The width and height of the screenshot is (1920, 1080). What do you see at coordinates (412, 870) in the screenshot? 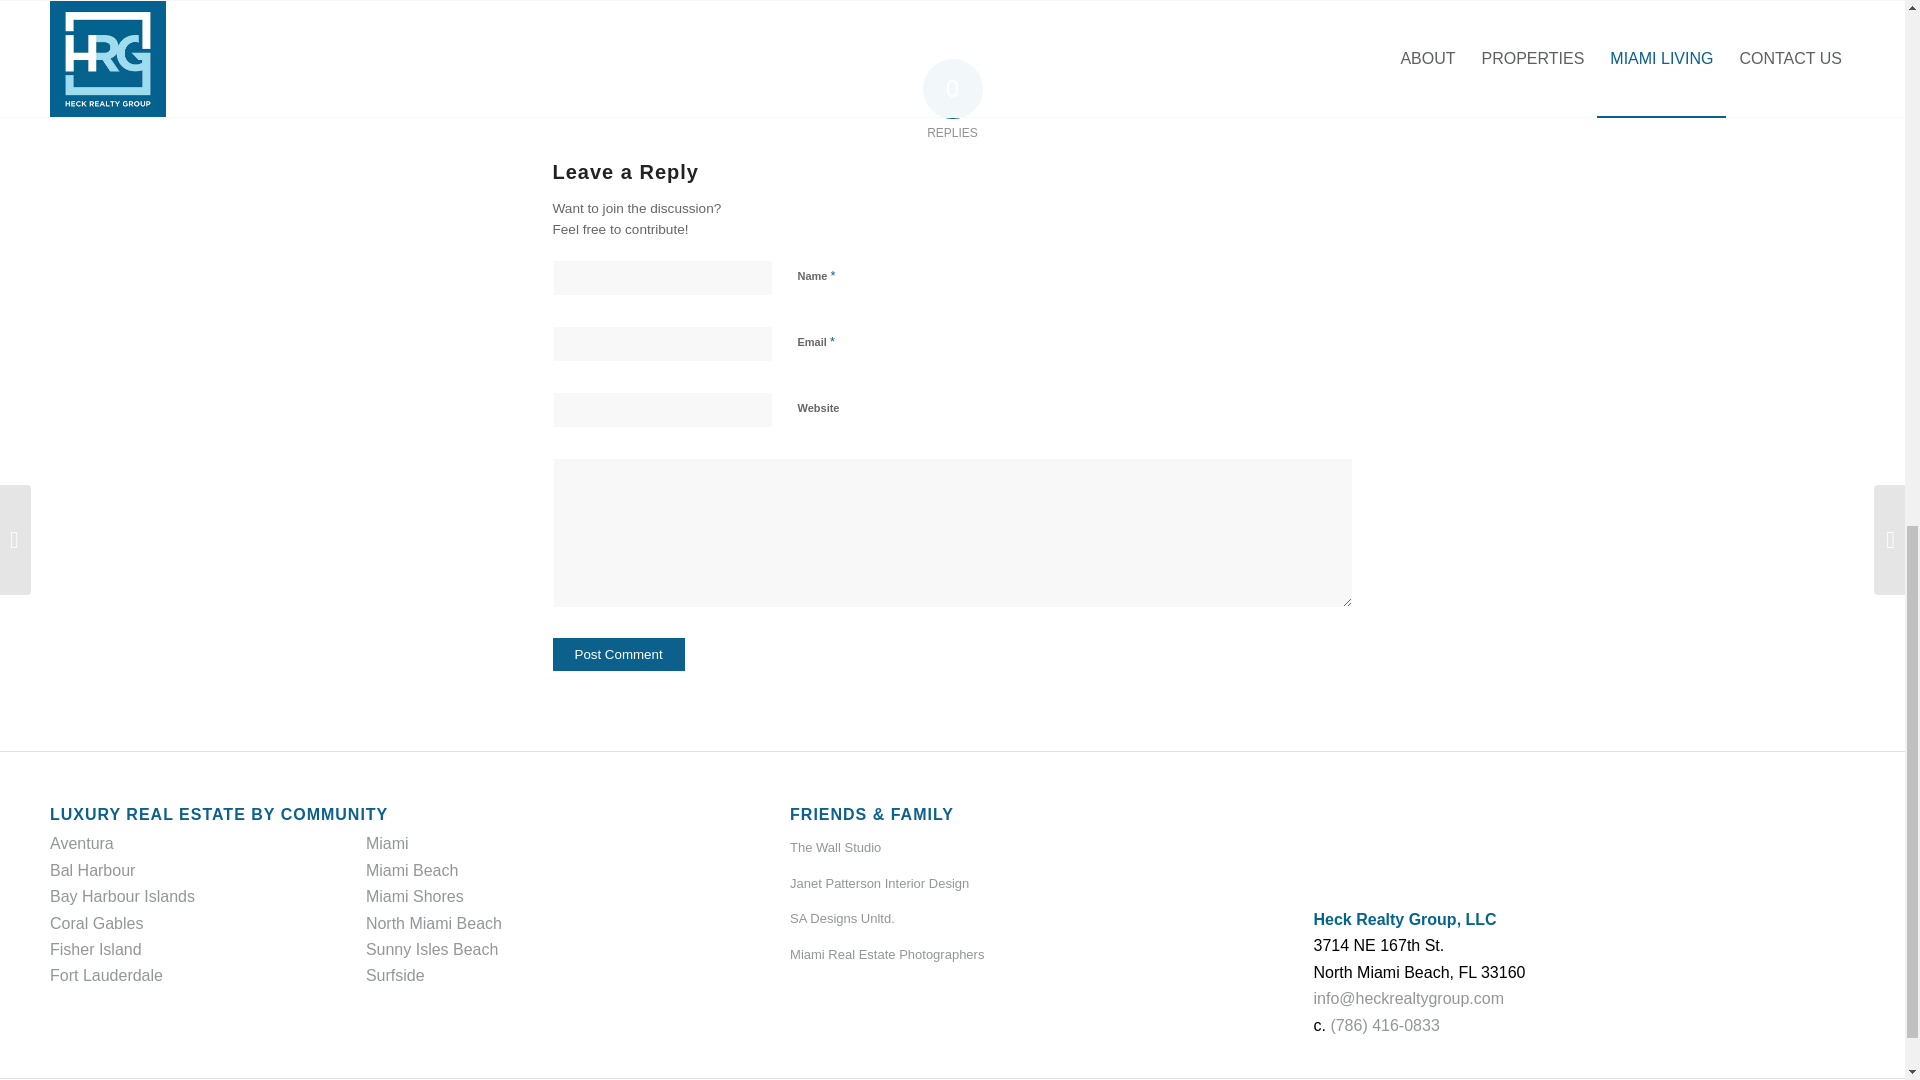
I see `Miami Beach` at bounding box center [412, 870].